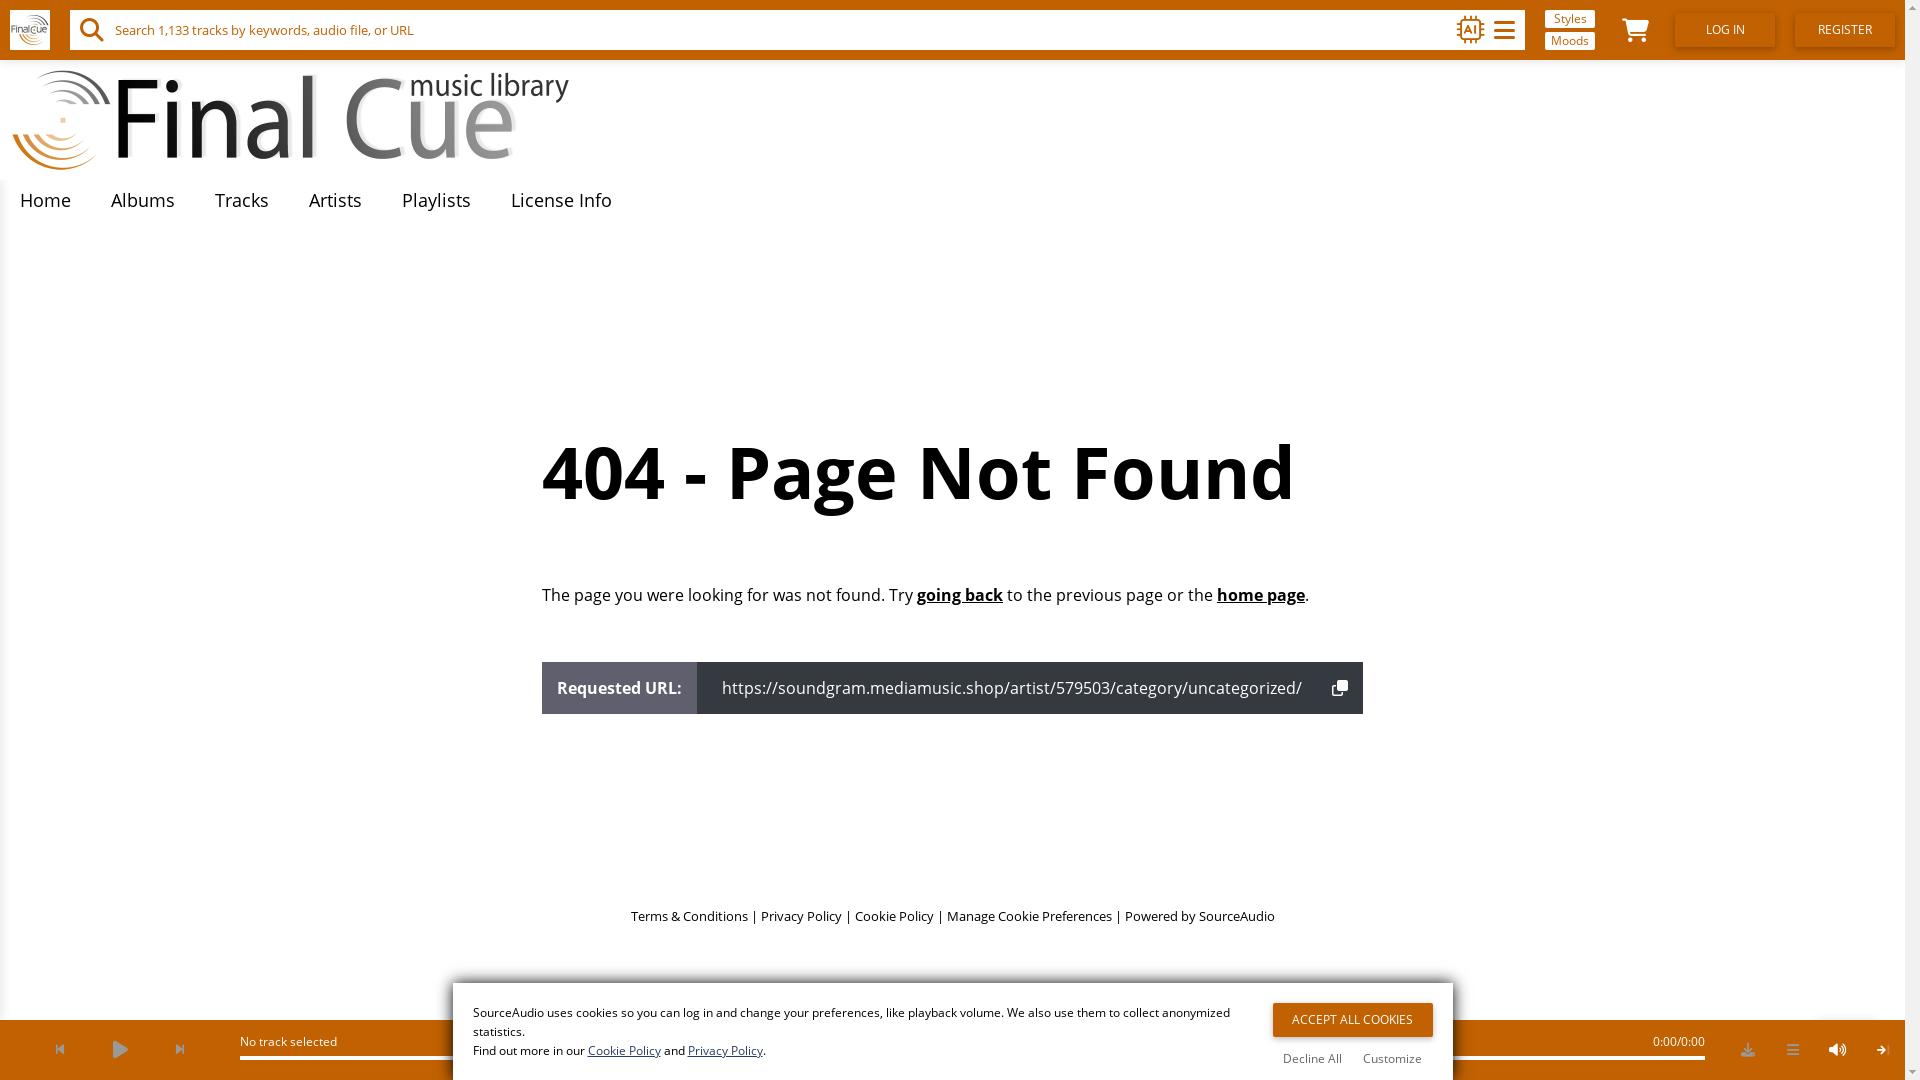 This screenshot has width=1920, height=1080. What do you see at coordinates (1028, 915) in the screenshot?
I see `Manage Cookie Preferences` at bounding box center [1028, 915].